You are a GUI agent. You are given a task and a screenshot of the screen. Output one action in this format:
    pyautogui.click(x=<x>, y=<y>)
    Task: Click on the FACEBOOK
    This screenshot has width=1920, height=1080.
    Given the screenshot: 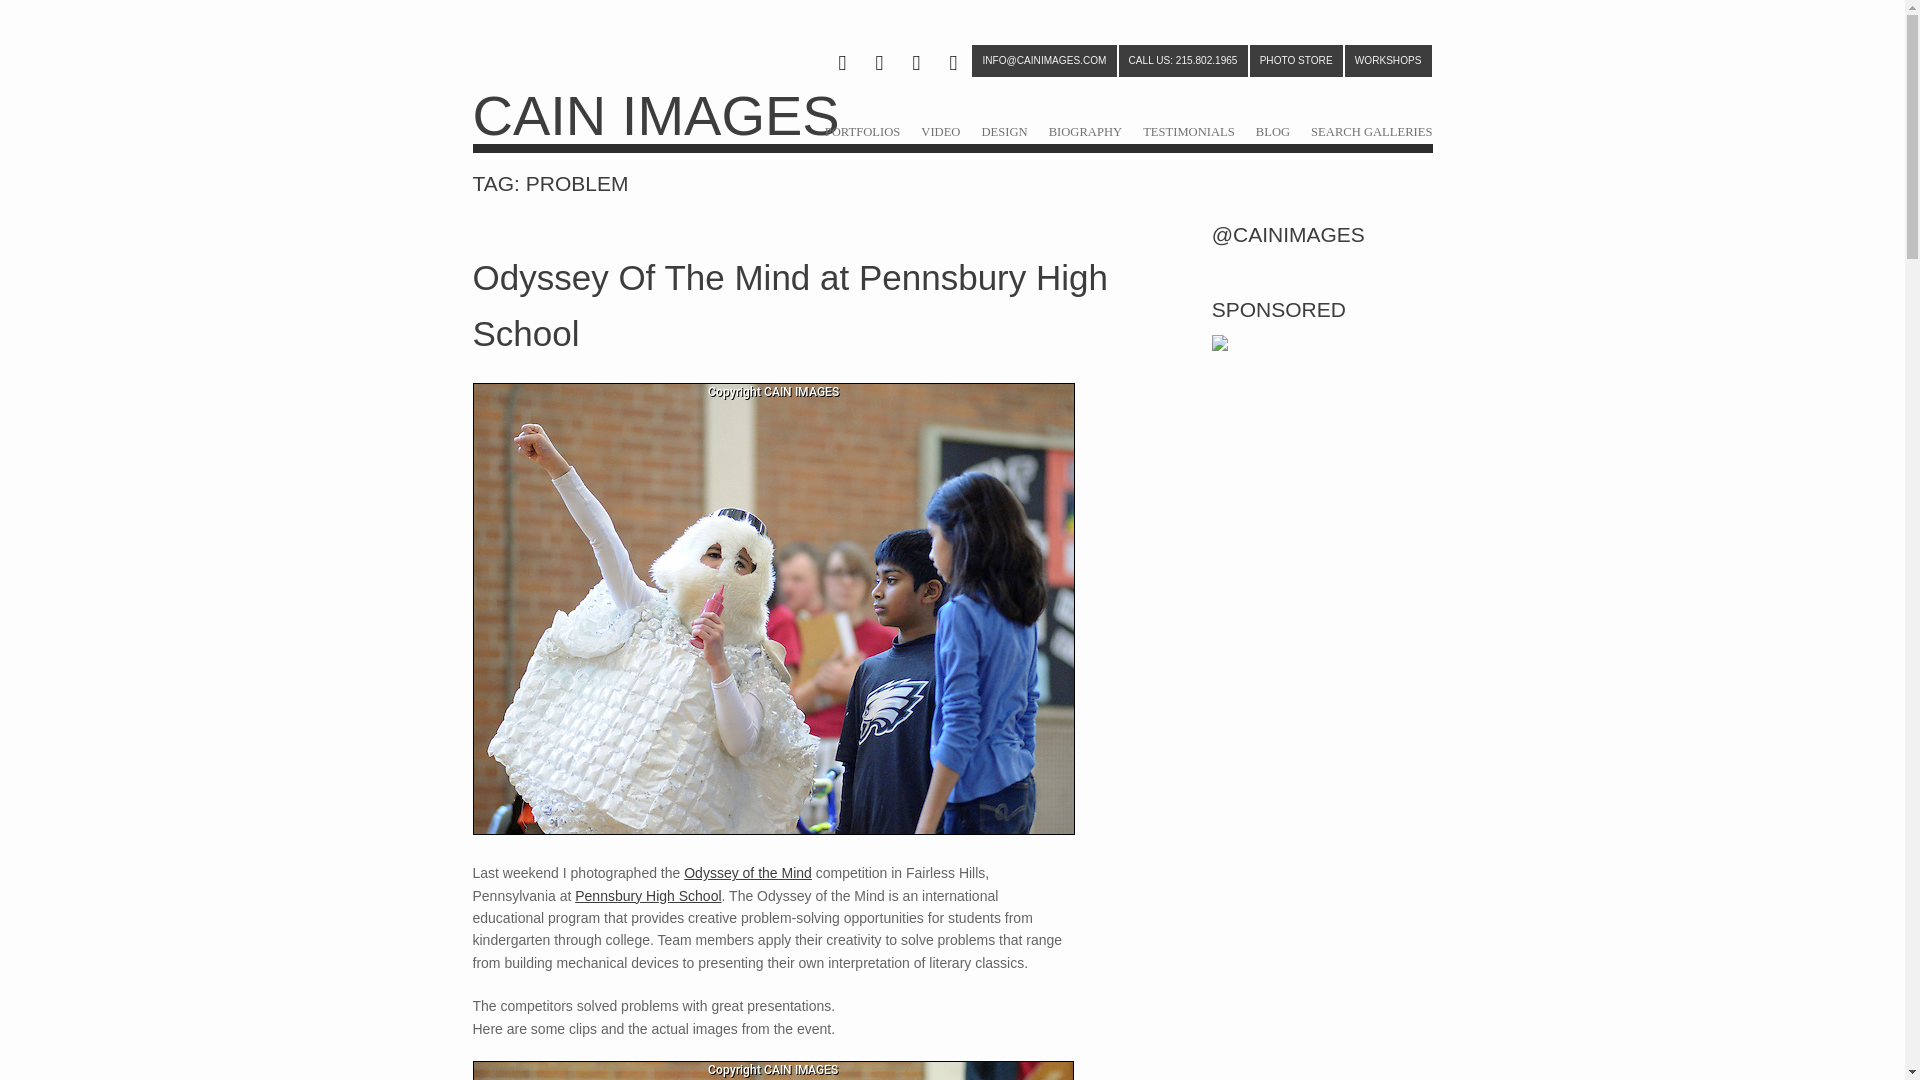 What is the action you would take?
    pyautogui.click(x=916, y=63)
    